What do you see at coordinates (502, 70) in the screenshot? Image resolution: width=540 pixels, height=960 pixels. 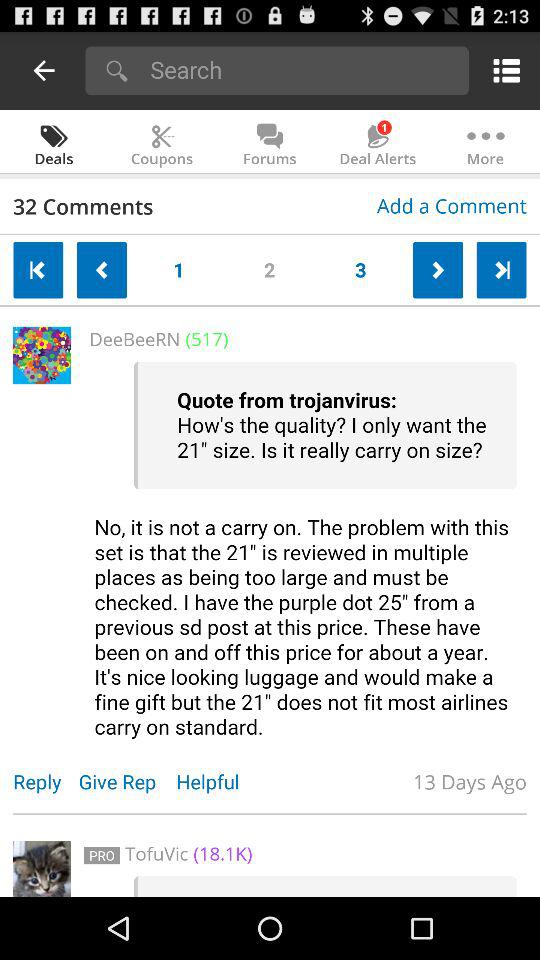 I see `open the menu` at bounding box center [502, 70].